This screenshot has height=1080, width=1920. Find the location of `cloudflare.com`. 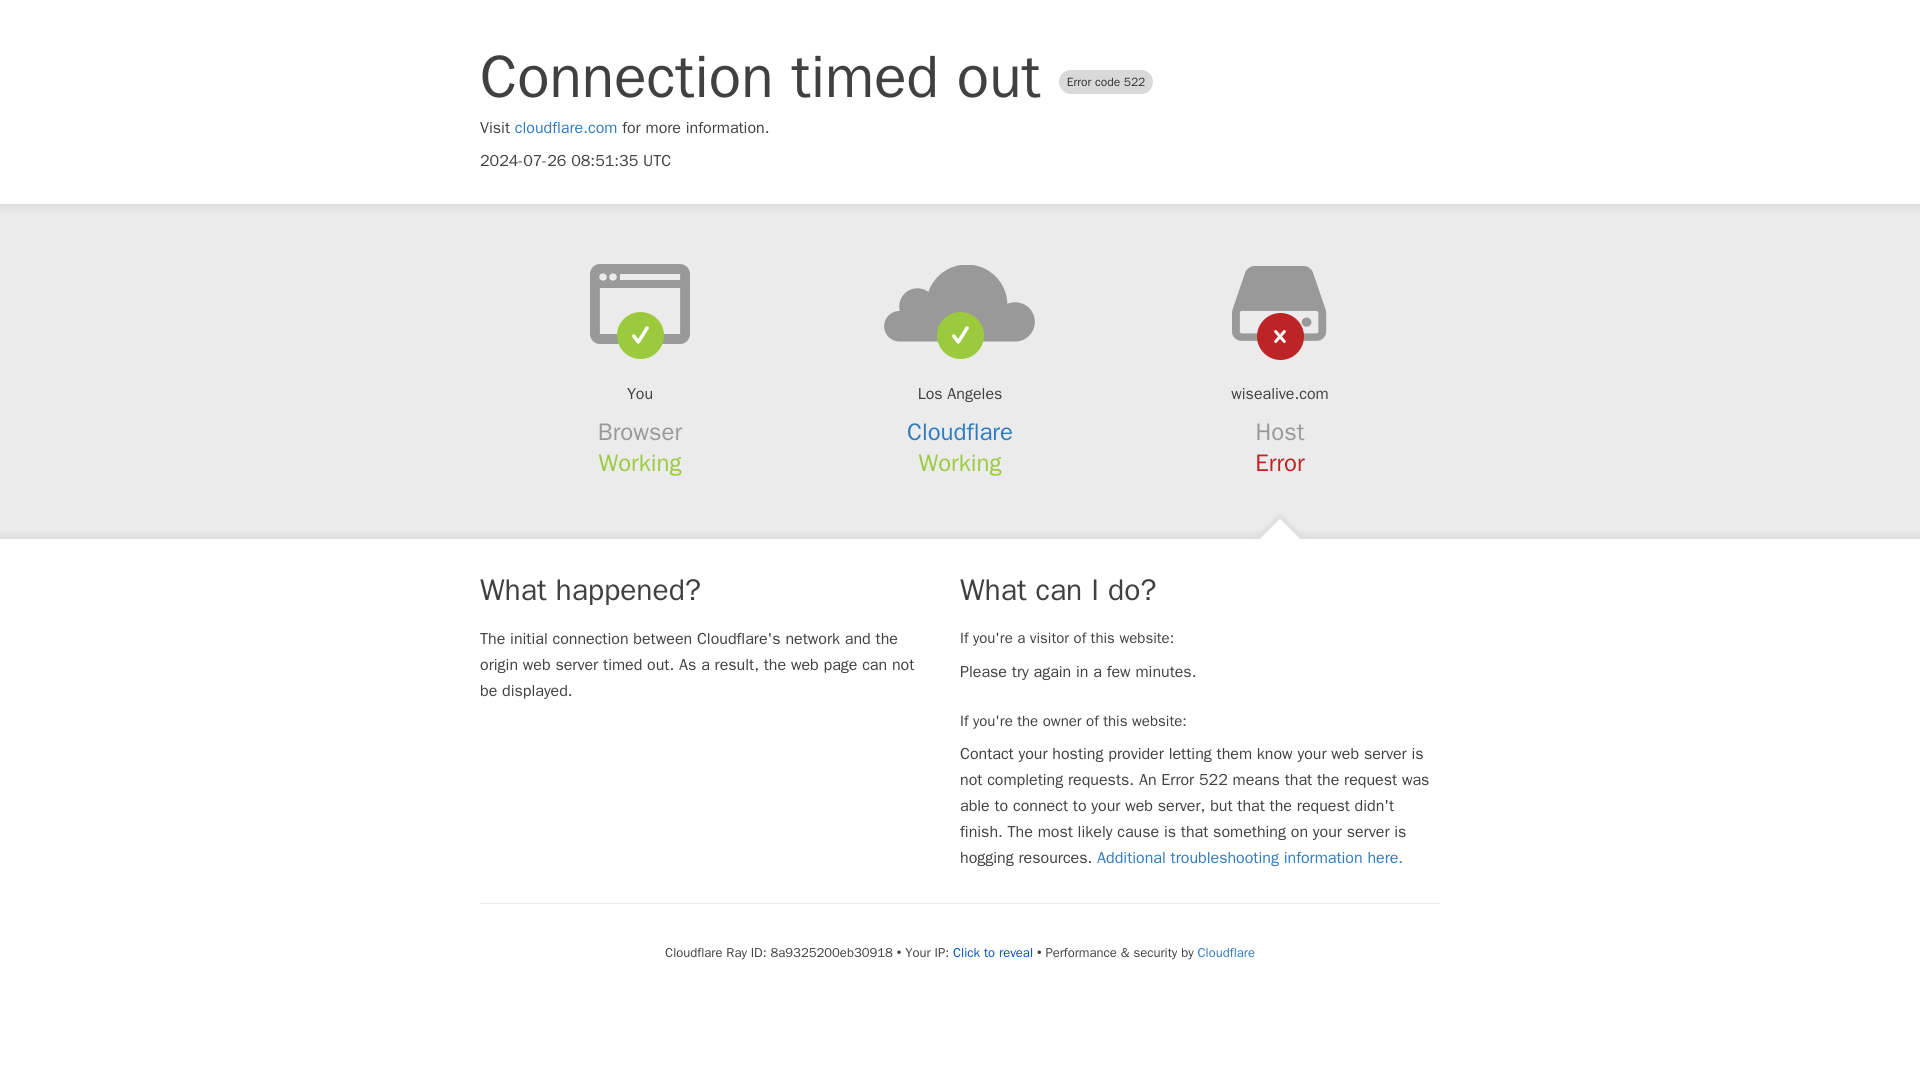

cloudflare.com is located at coordinates (566, 128).